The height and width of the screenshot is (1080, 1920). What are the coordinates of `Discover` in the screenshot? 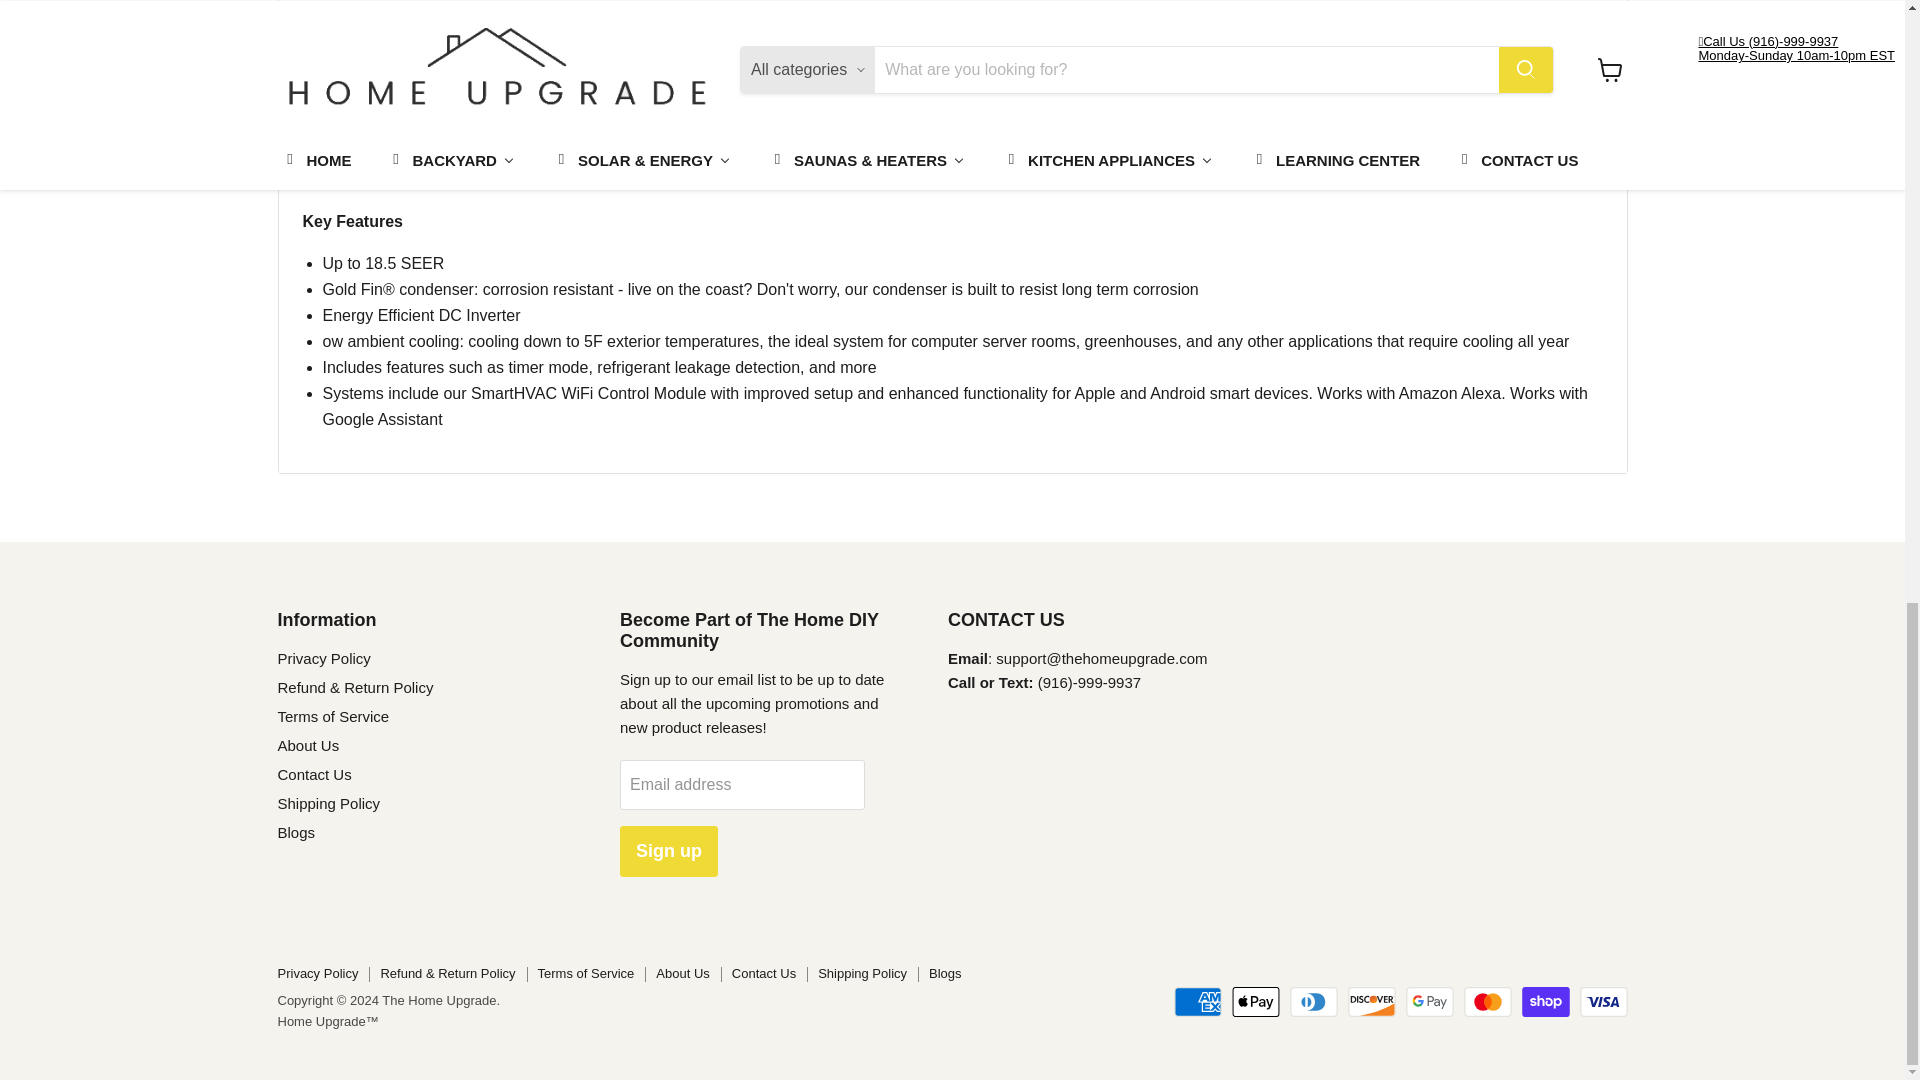 It's located at (1371, 1002).